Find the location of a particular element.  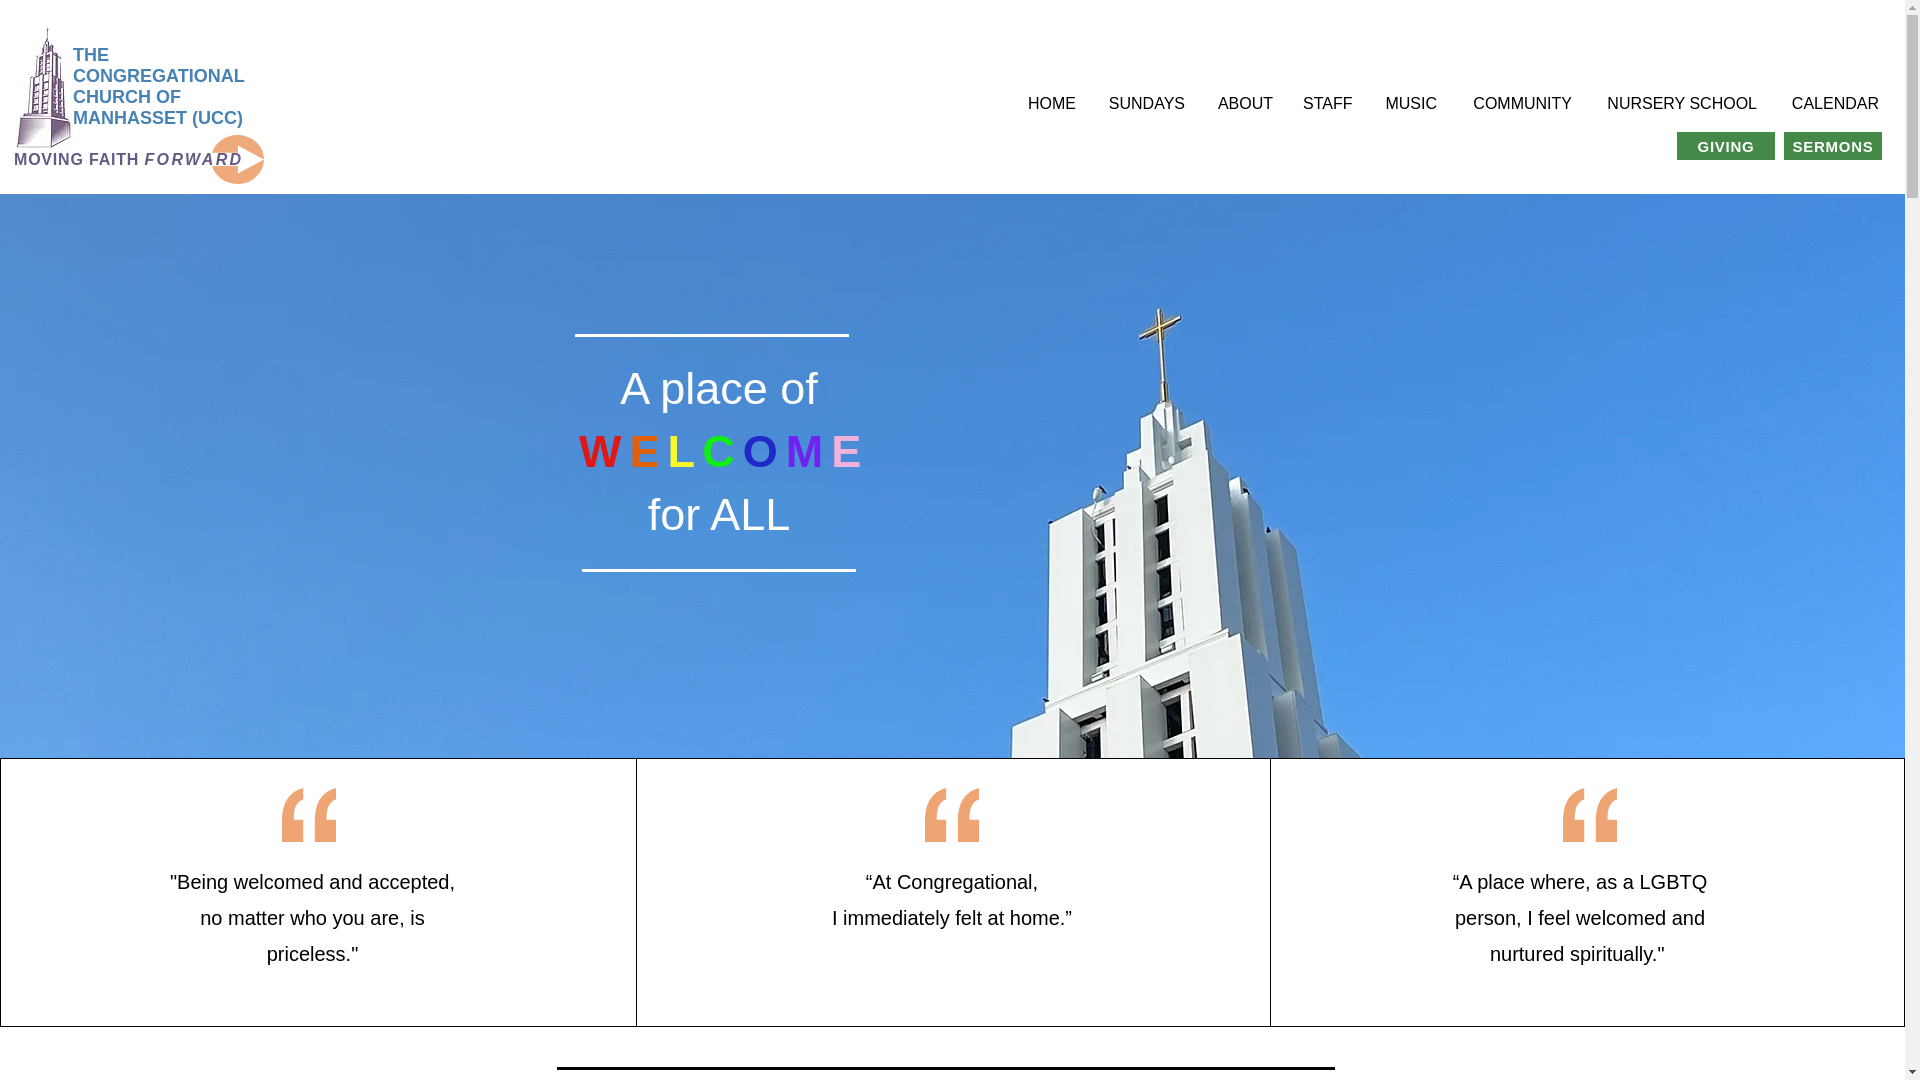

HOME is located at coordinates (1050, 103).